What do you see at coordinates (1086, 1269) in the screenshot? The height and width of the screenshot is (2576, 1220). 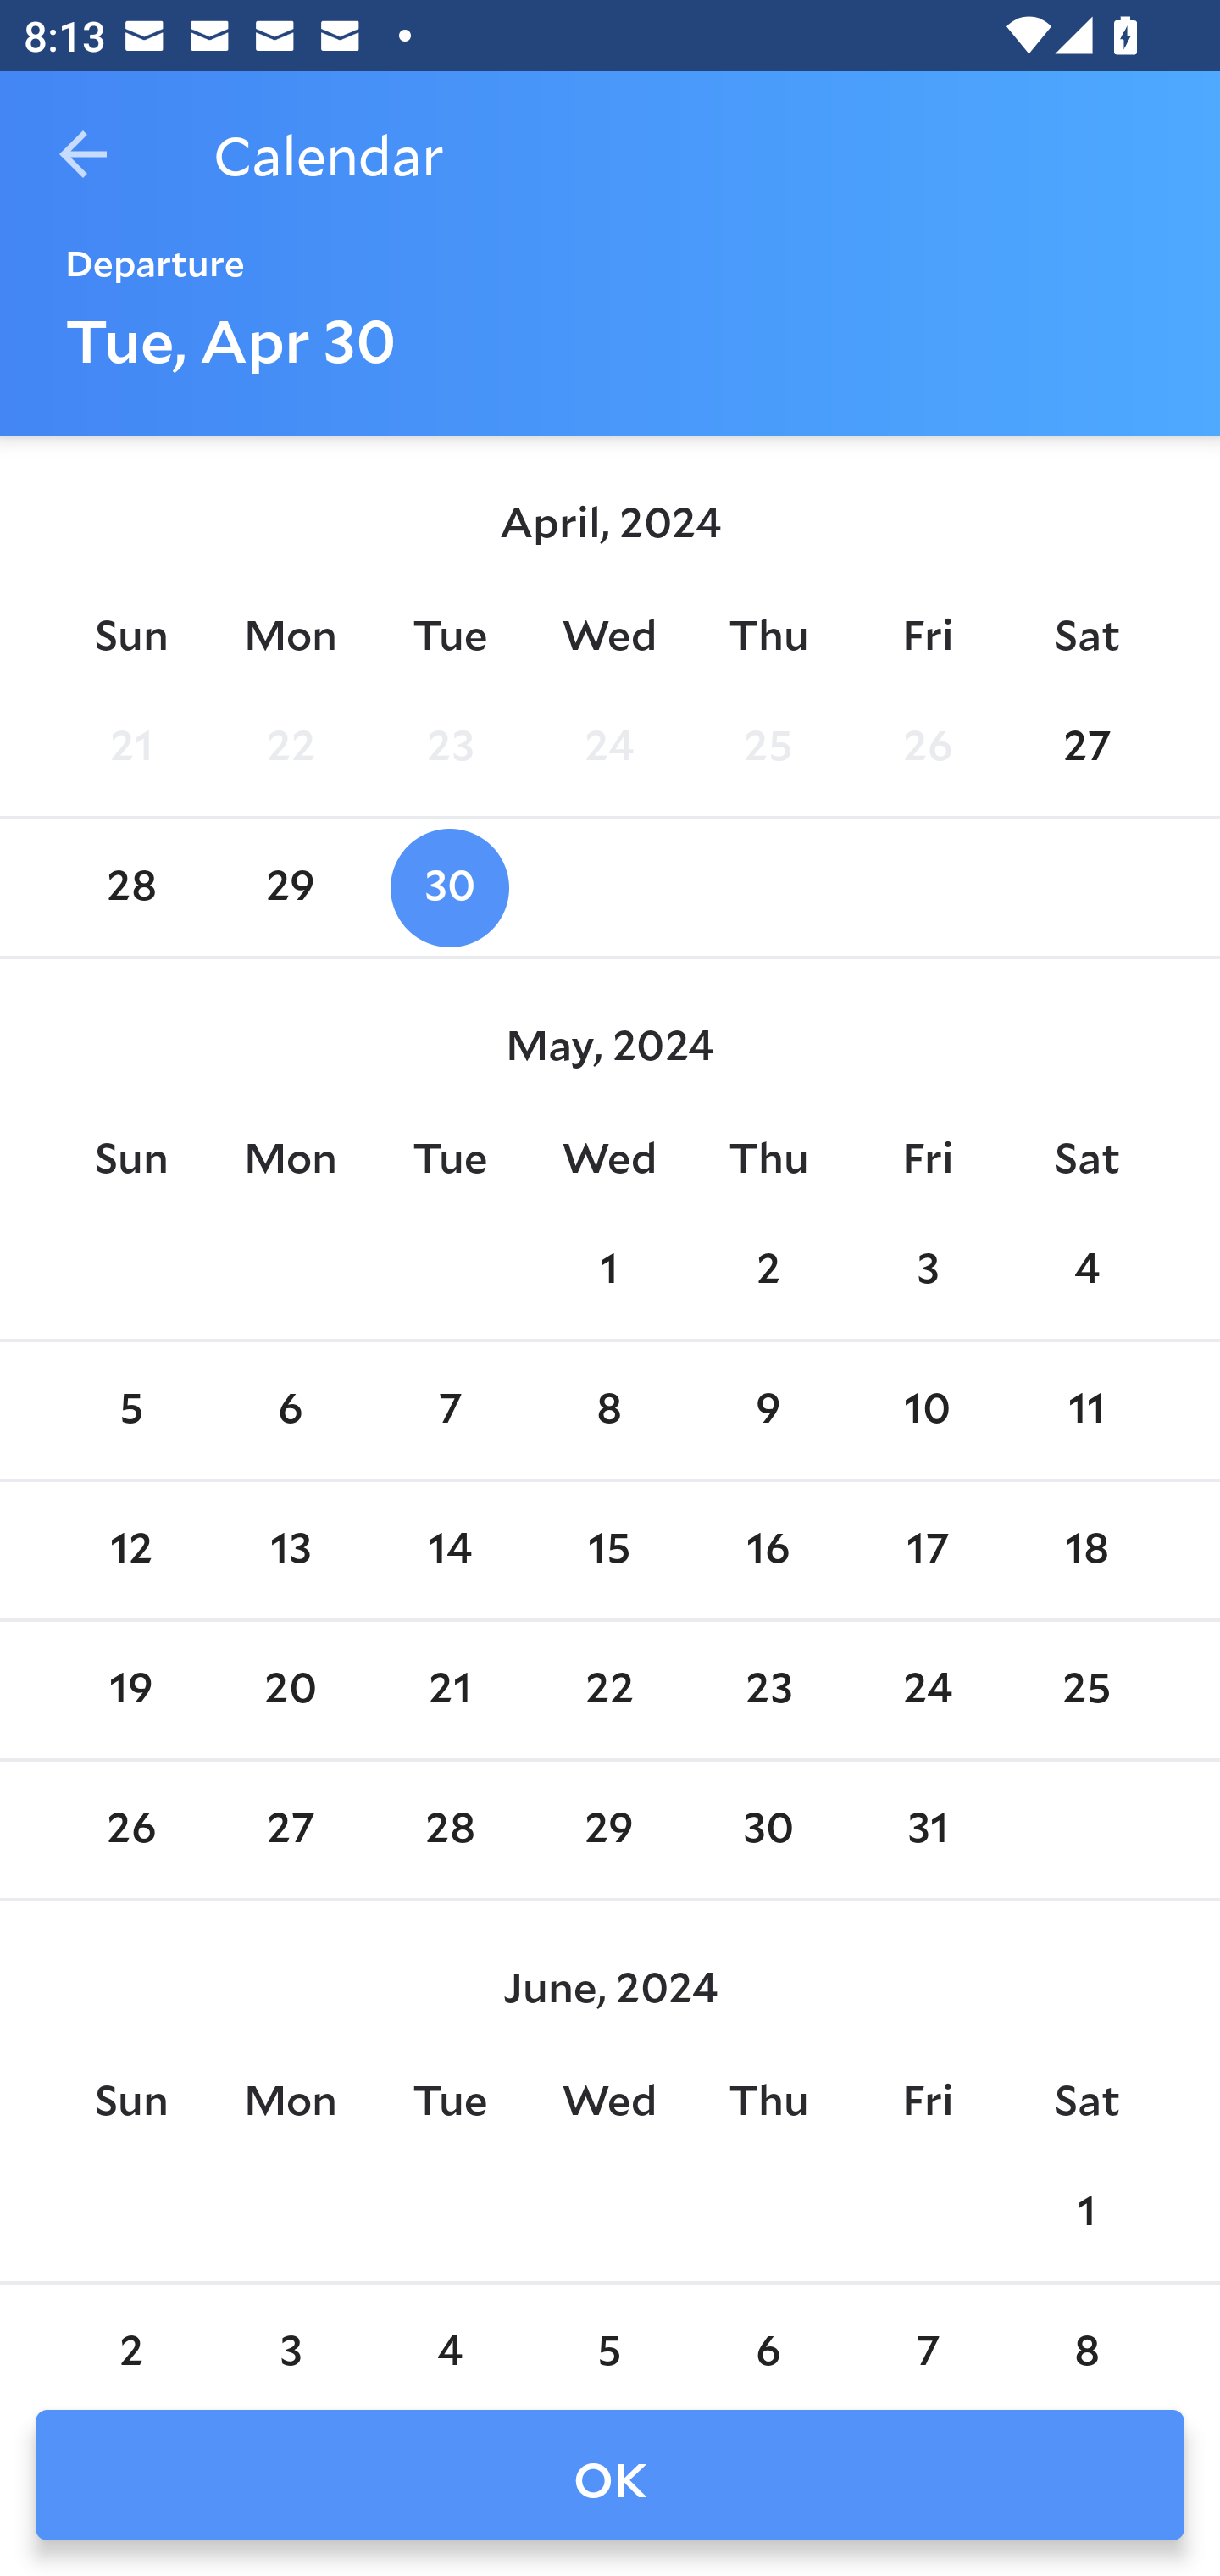 I see `4` at bounding box center [1086, 1269].